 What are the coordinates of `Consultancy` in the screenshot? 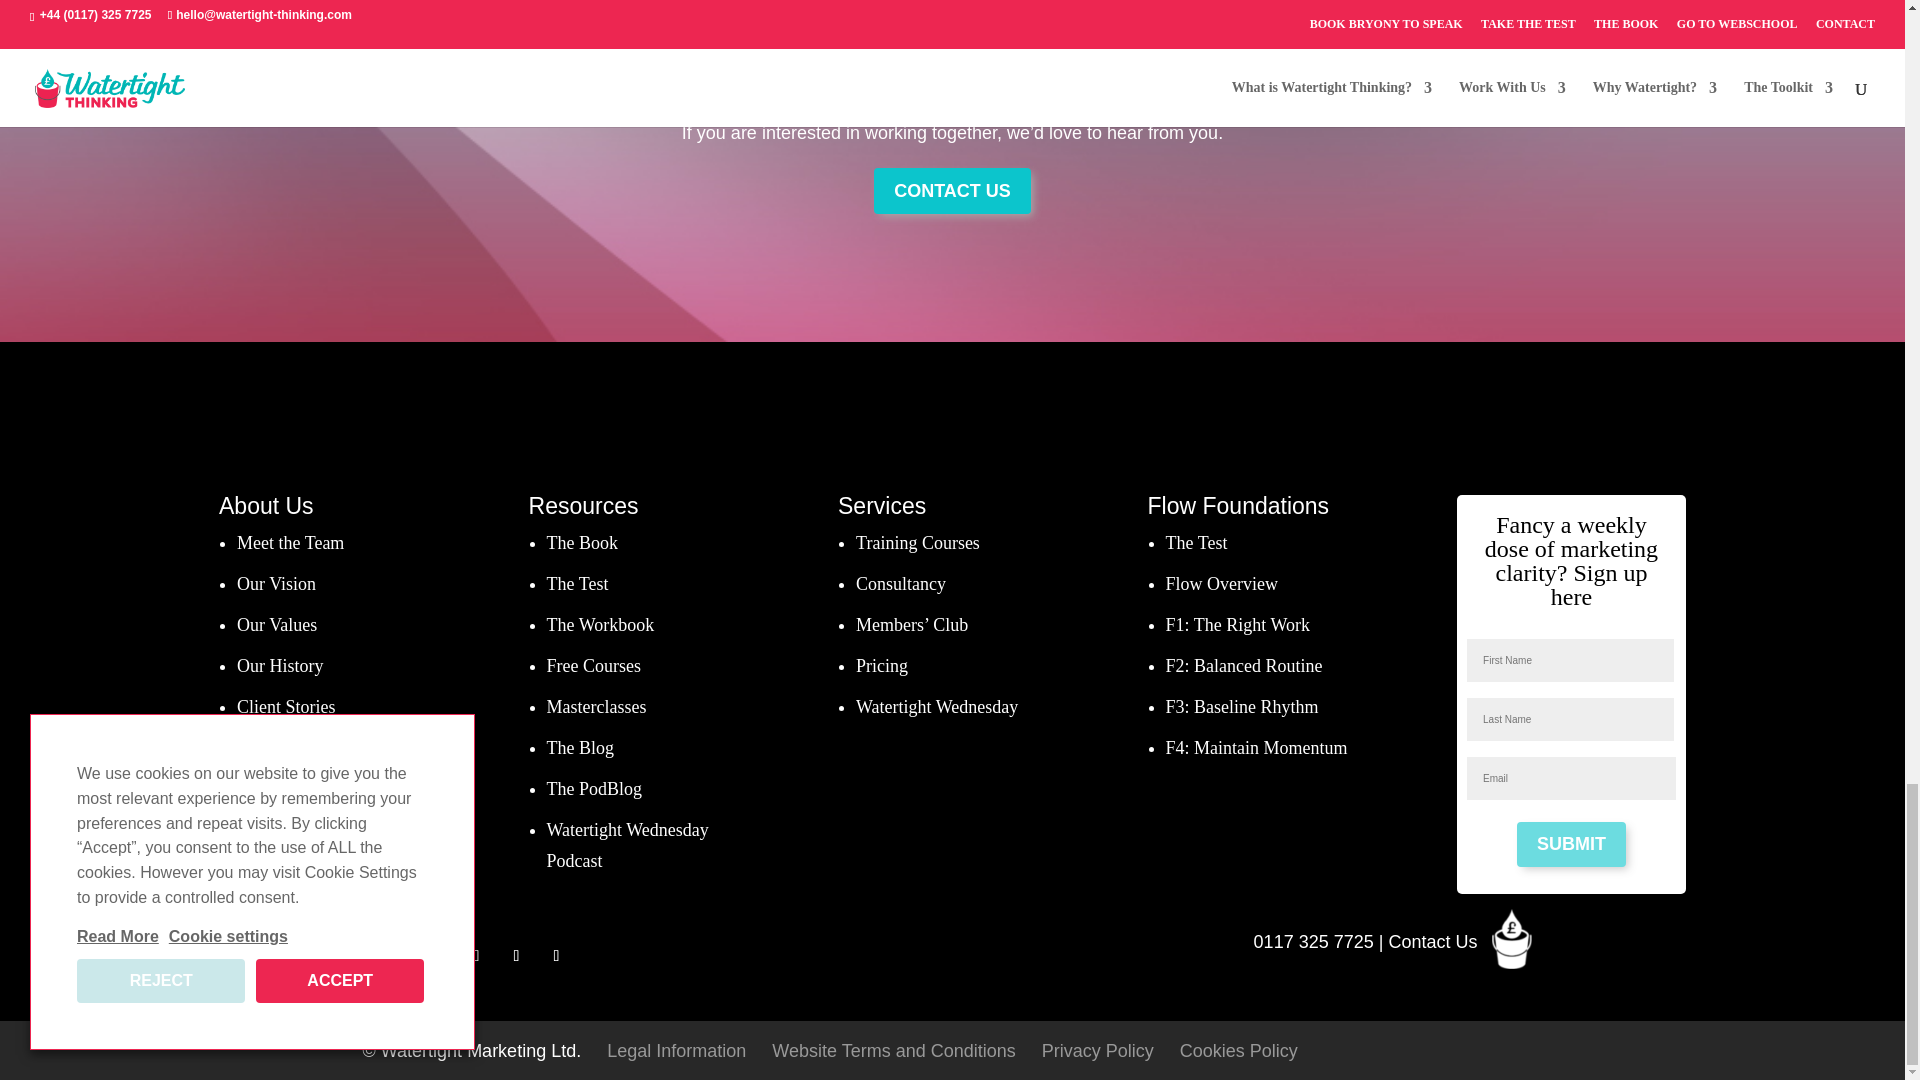 It's located at (901, 584).